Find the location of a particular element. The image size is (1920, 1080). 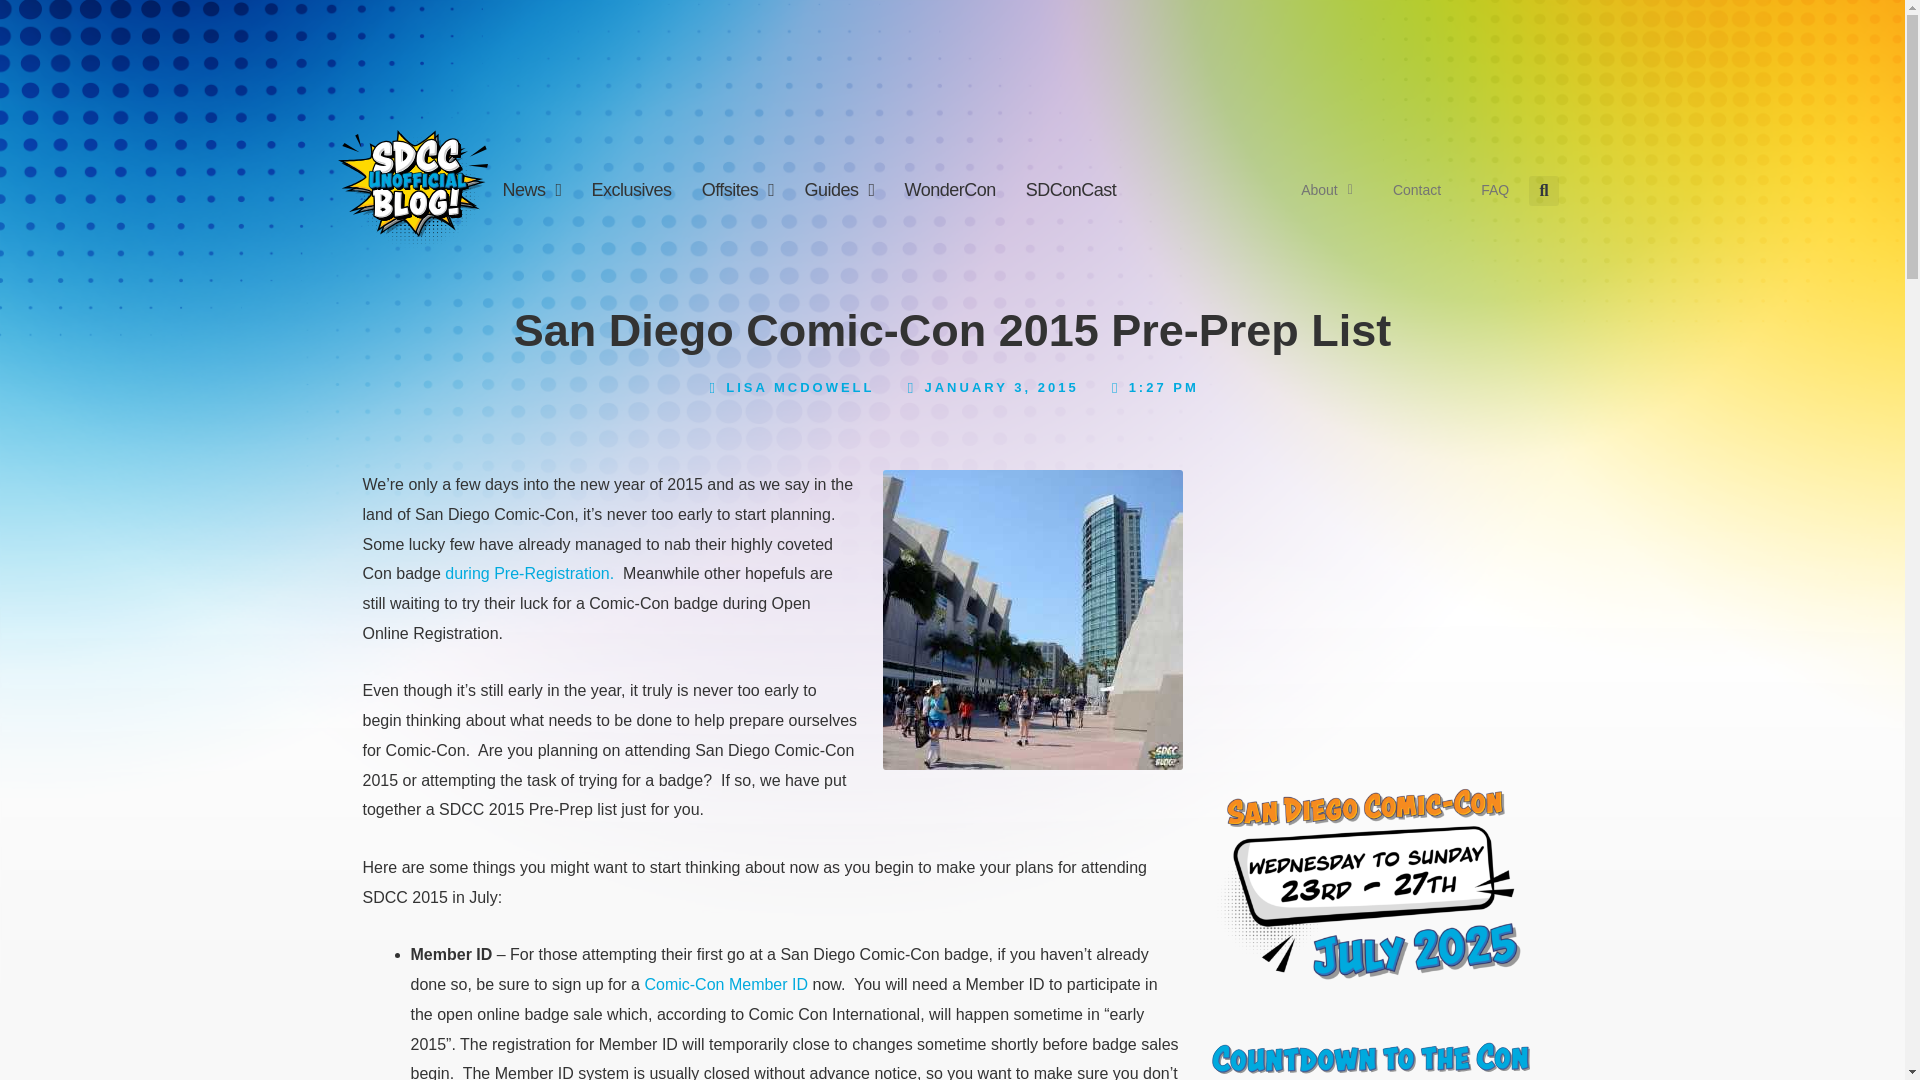

About is located at coordinates (1326, 190).